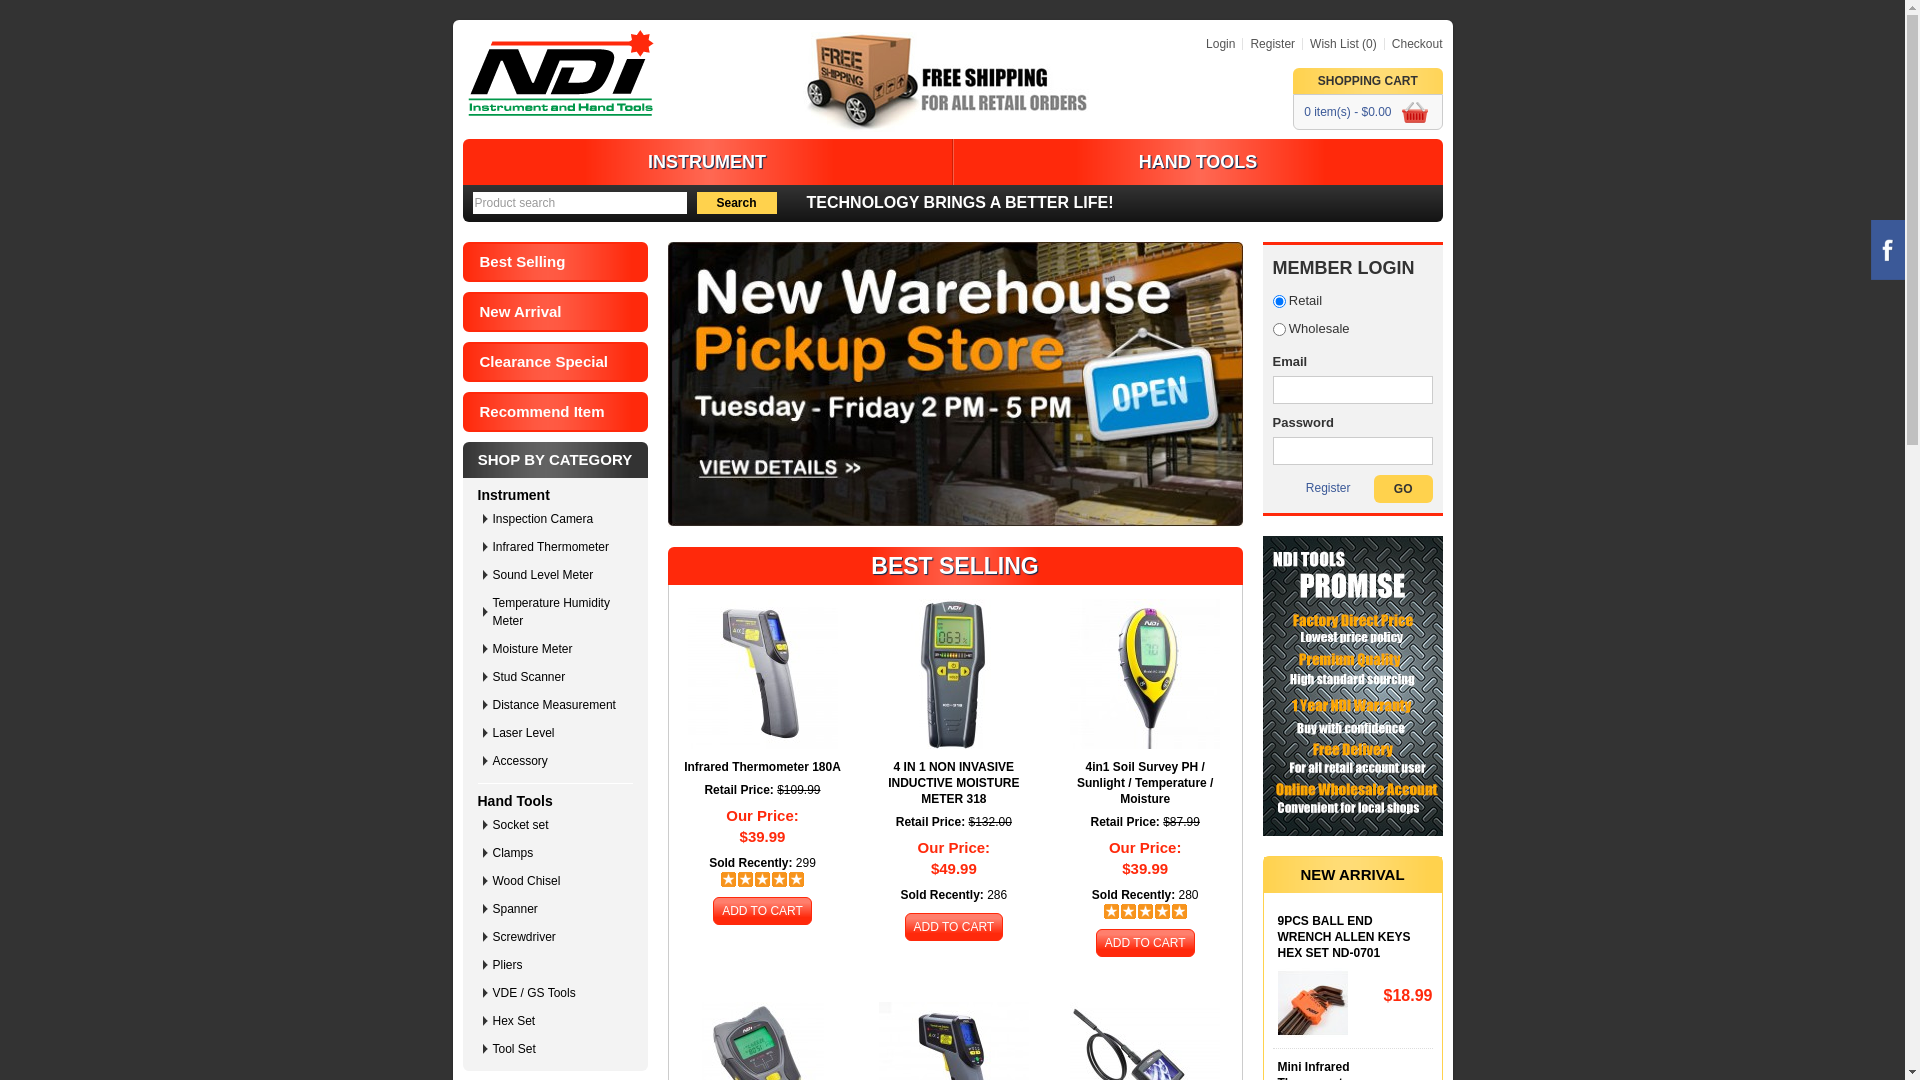  Describe the element at coordinates (1404, 489) in the screenshot. I see `GO` at that location.